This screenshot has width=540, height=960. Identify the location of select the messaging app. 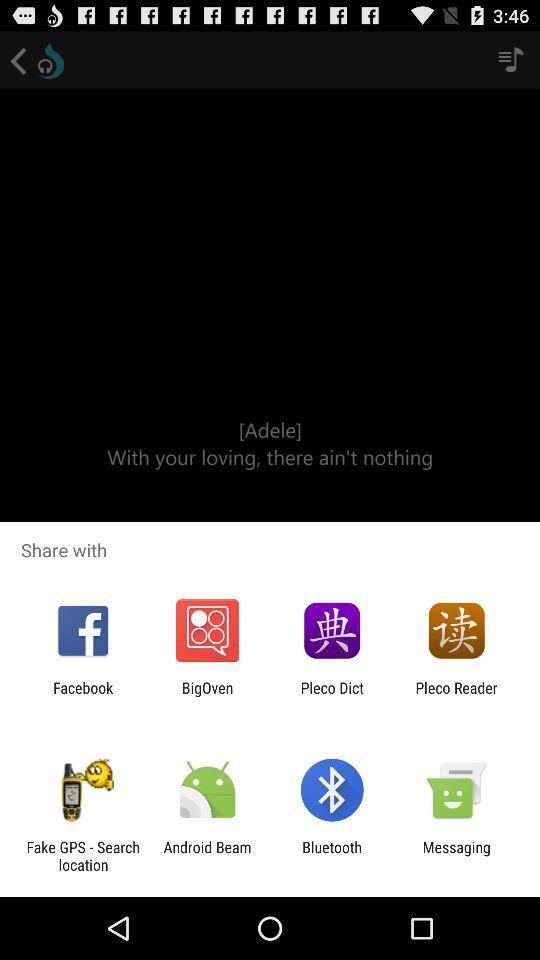
(456, 856).